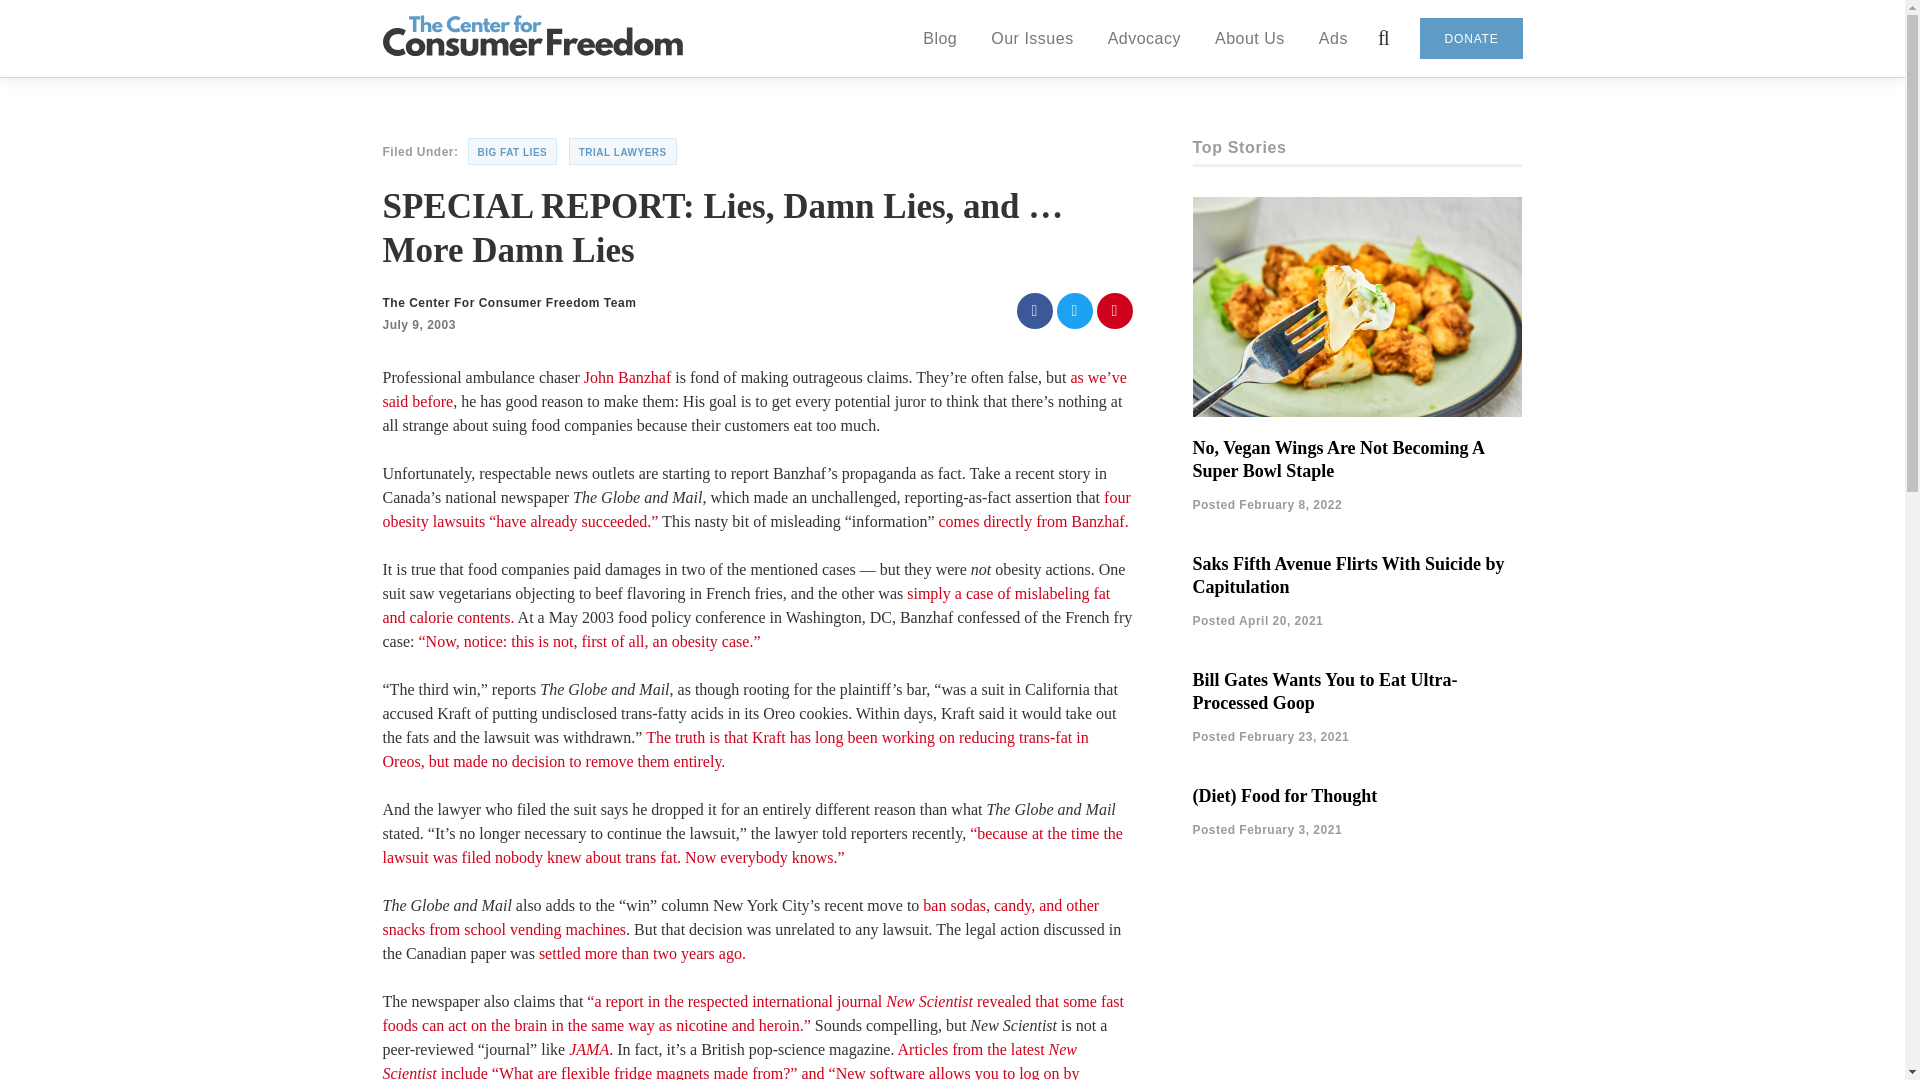 This screenshot has width=1920, height=1080. I want to click on TRIAL LAWYERS, so click(622, 152).